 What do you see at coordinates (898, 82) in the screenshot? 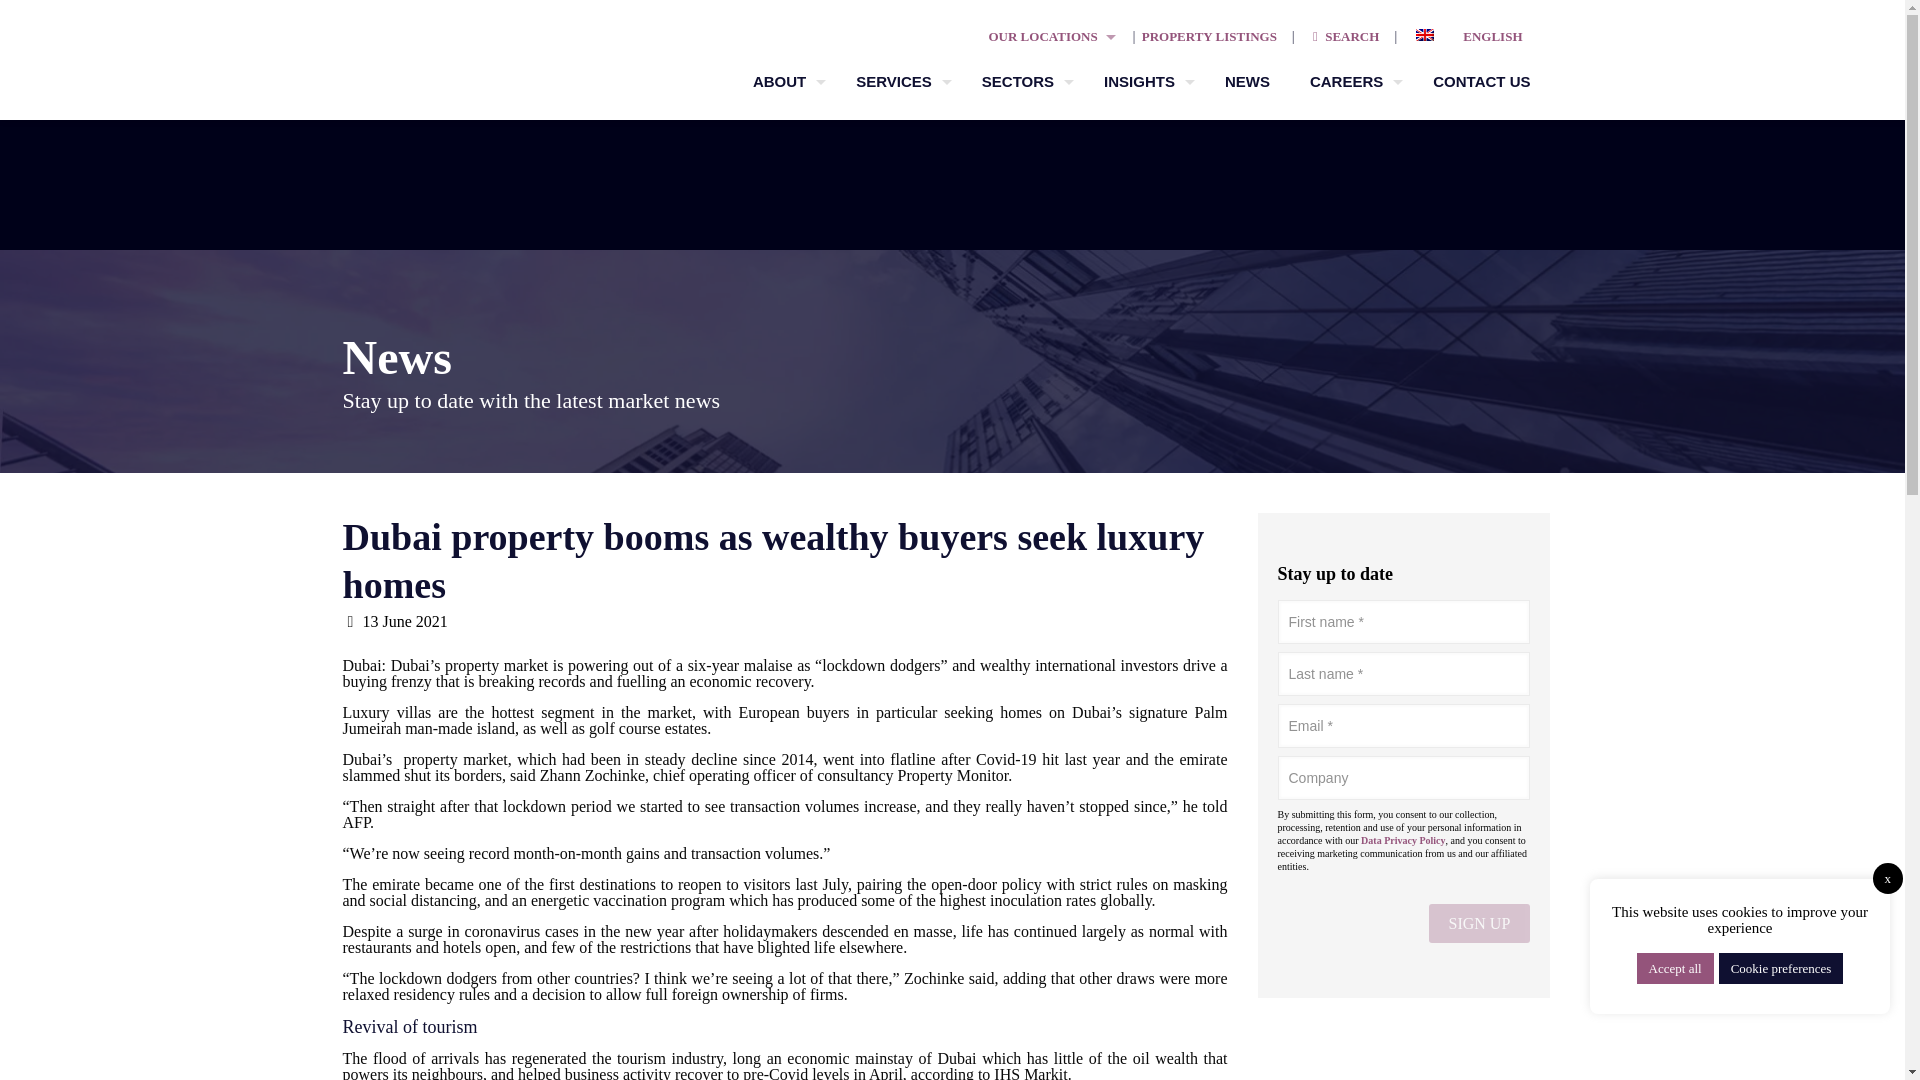
I see `SERVICES` at bounding box center [898, 82].